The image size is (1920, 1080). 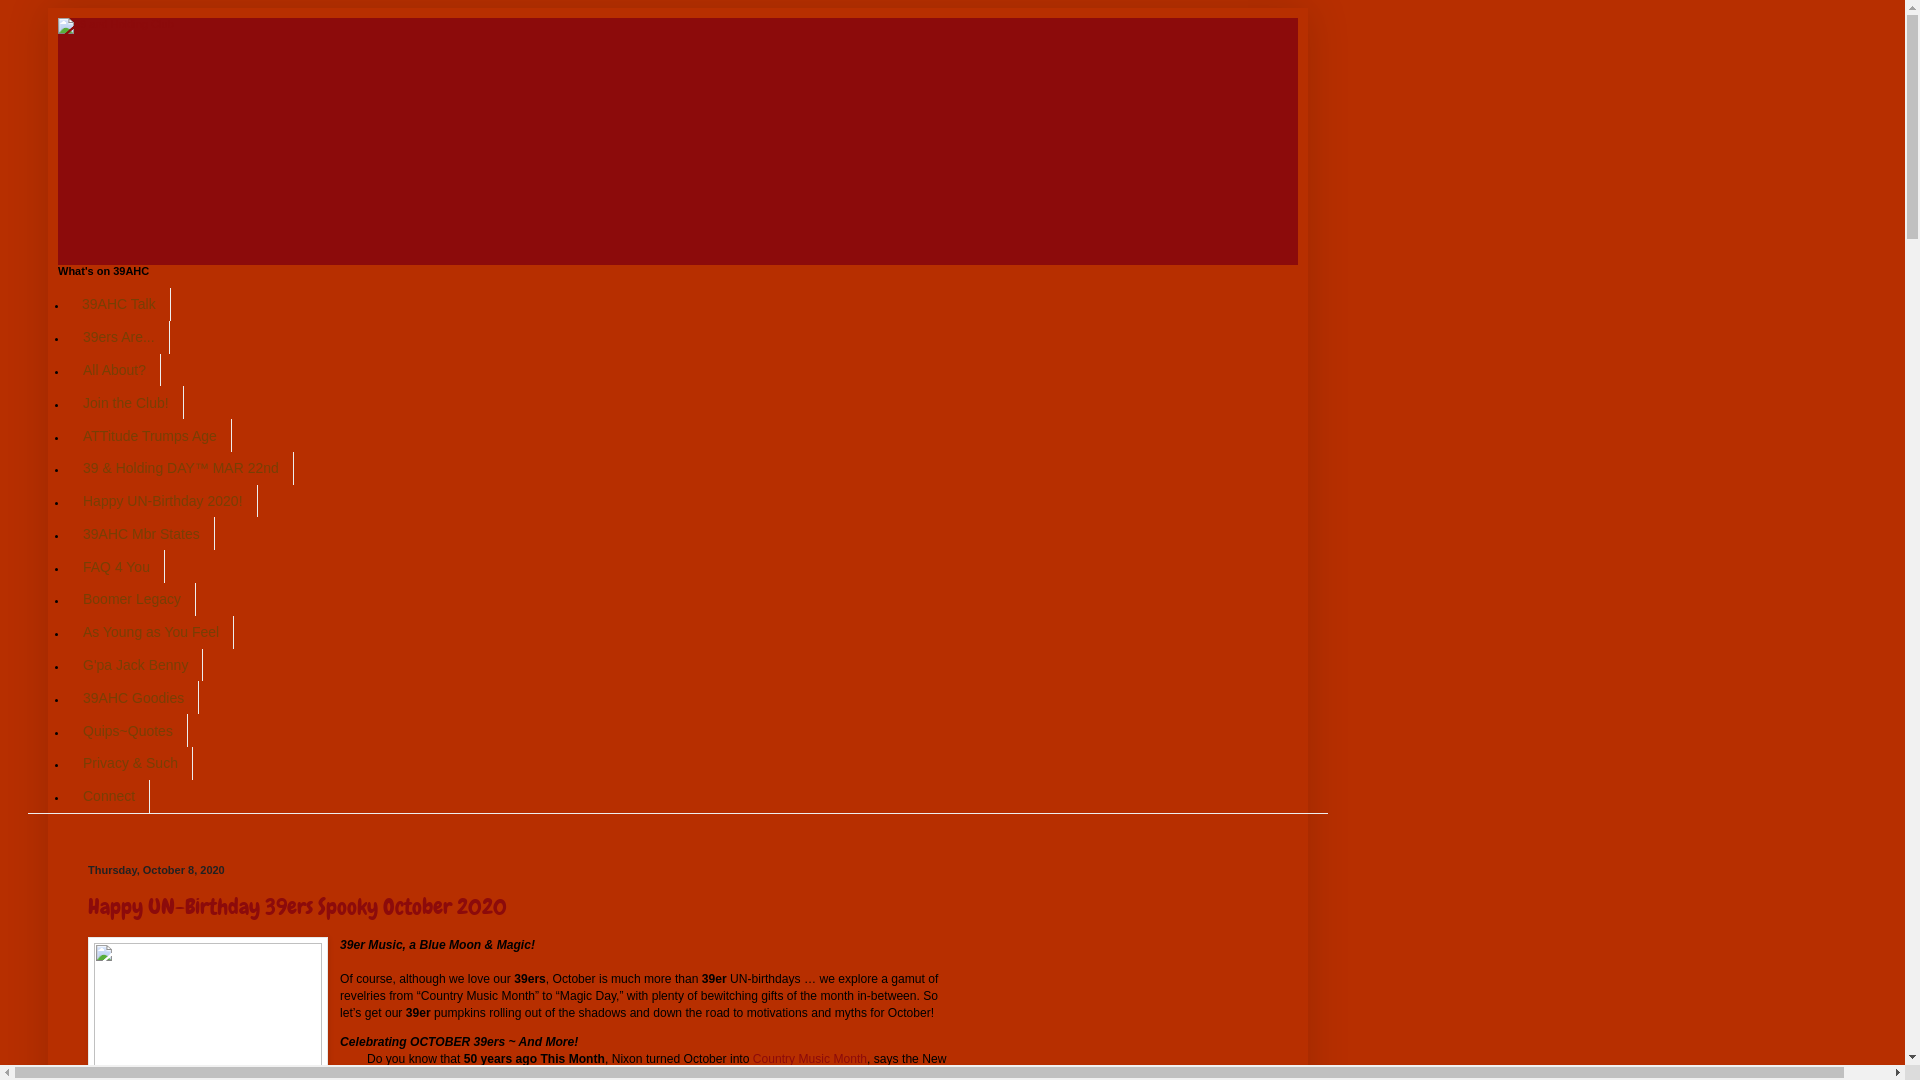 What do you see at coordinates (150, 436) in the screenshot?
I see `ATTitude Trumps Age` at bounding box center [150, 436].